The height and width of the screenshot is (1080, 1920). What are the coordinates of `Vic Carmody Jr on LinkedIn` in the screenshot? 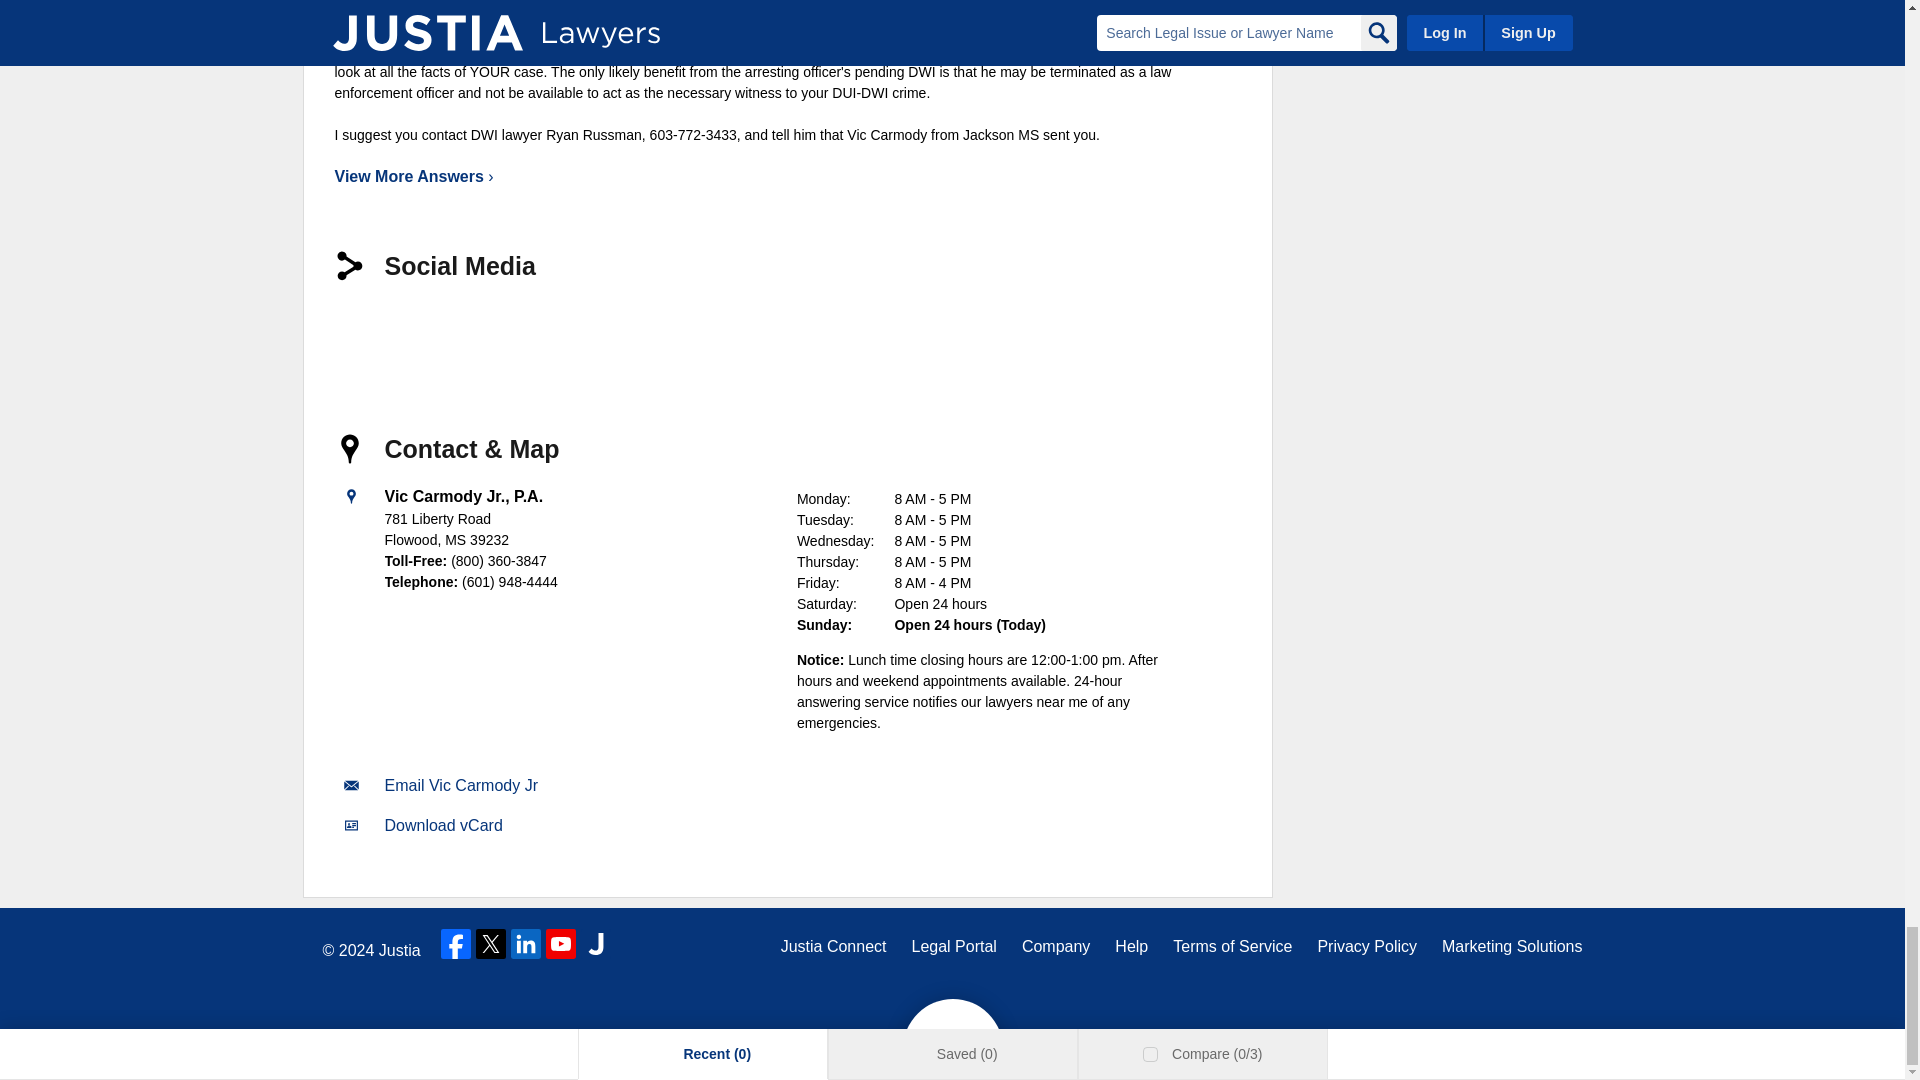 It's located at (364, 332).